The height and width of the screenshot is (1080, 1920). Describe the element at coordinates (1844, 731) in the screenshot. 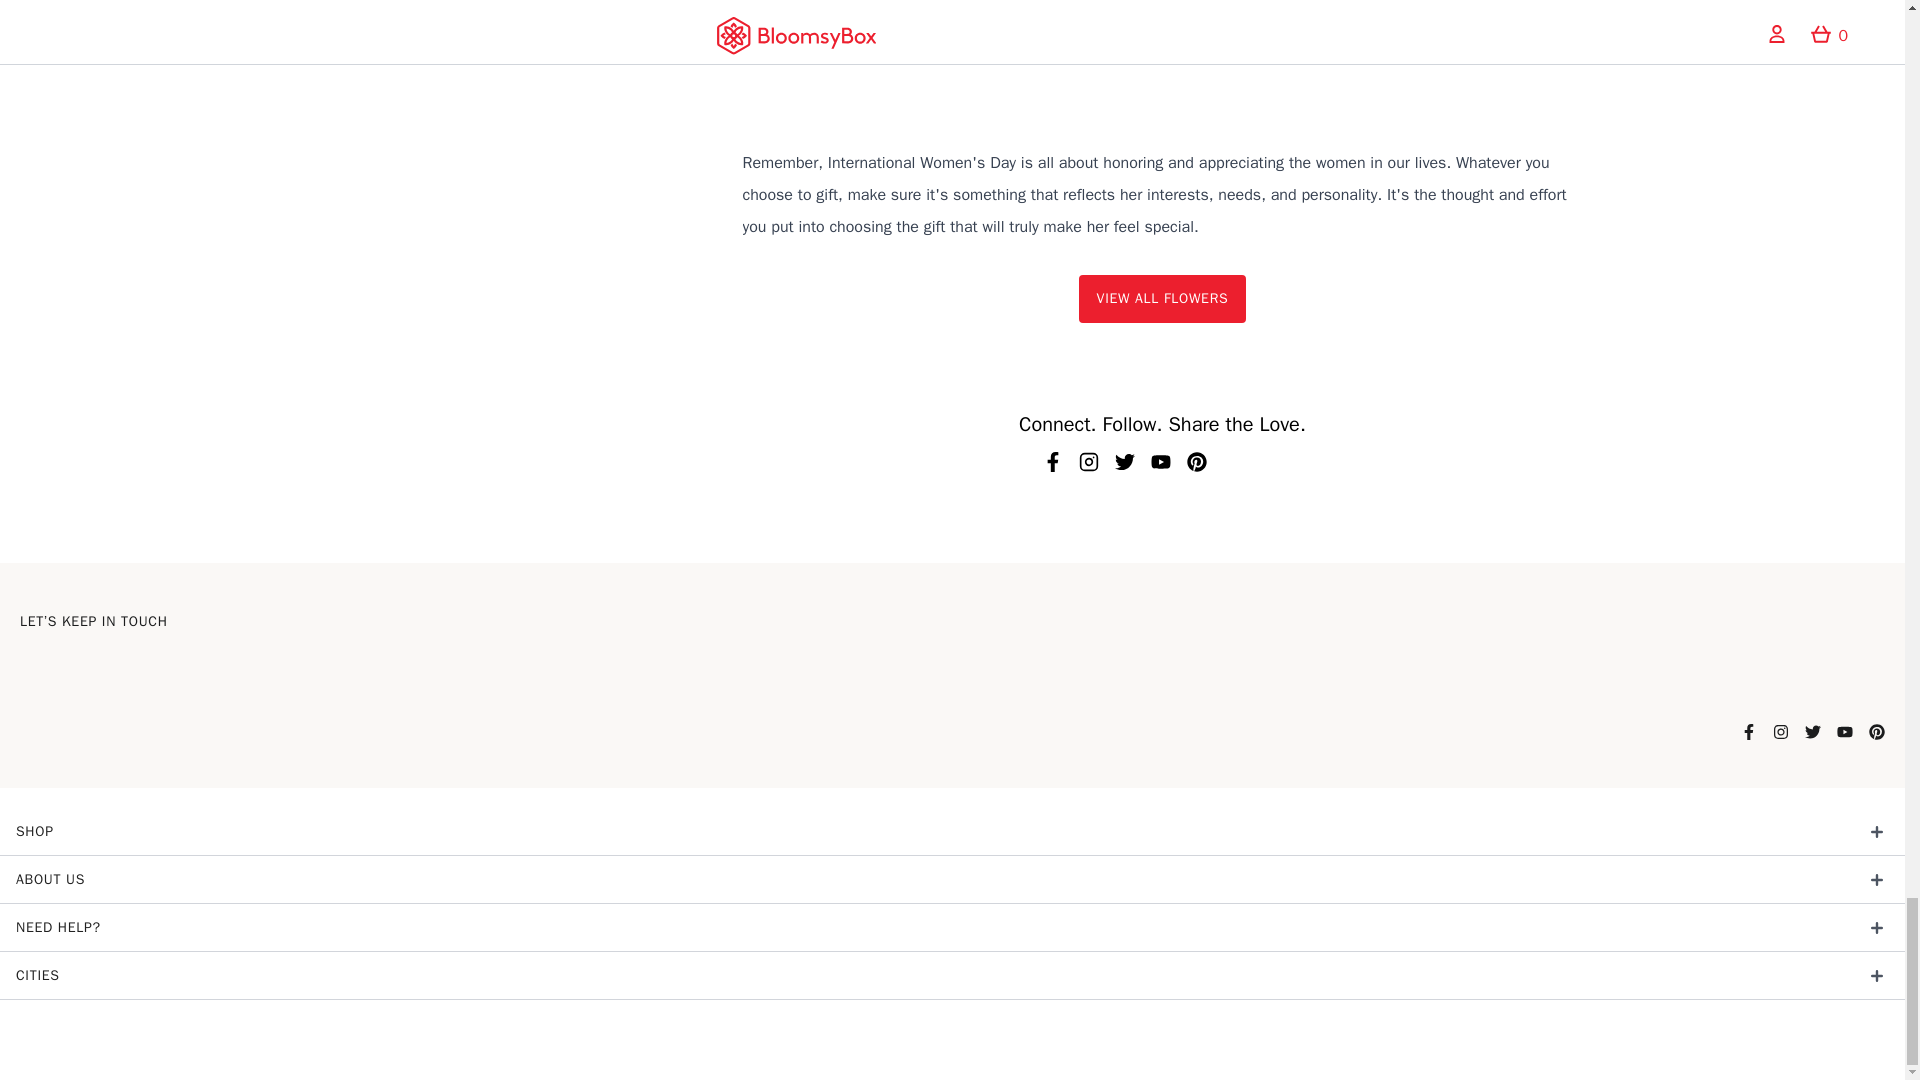

I see `YouTube` at that location.